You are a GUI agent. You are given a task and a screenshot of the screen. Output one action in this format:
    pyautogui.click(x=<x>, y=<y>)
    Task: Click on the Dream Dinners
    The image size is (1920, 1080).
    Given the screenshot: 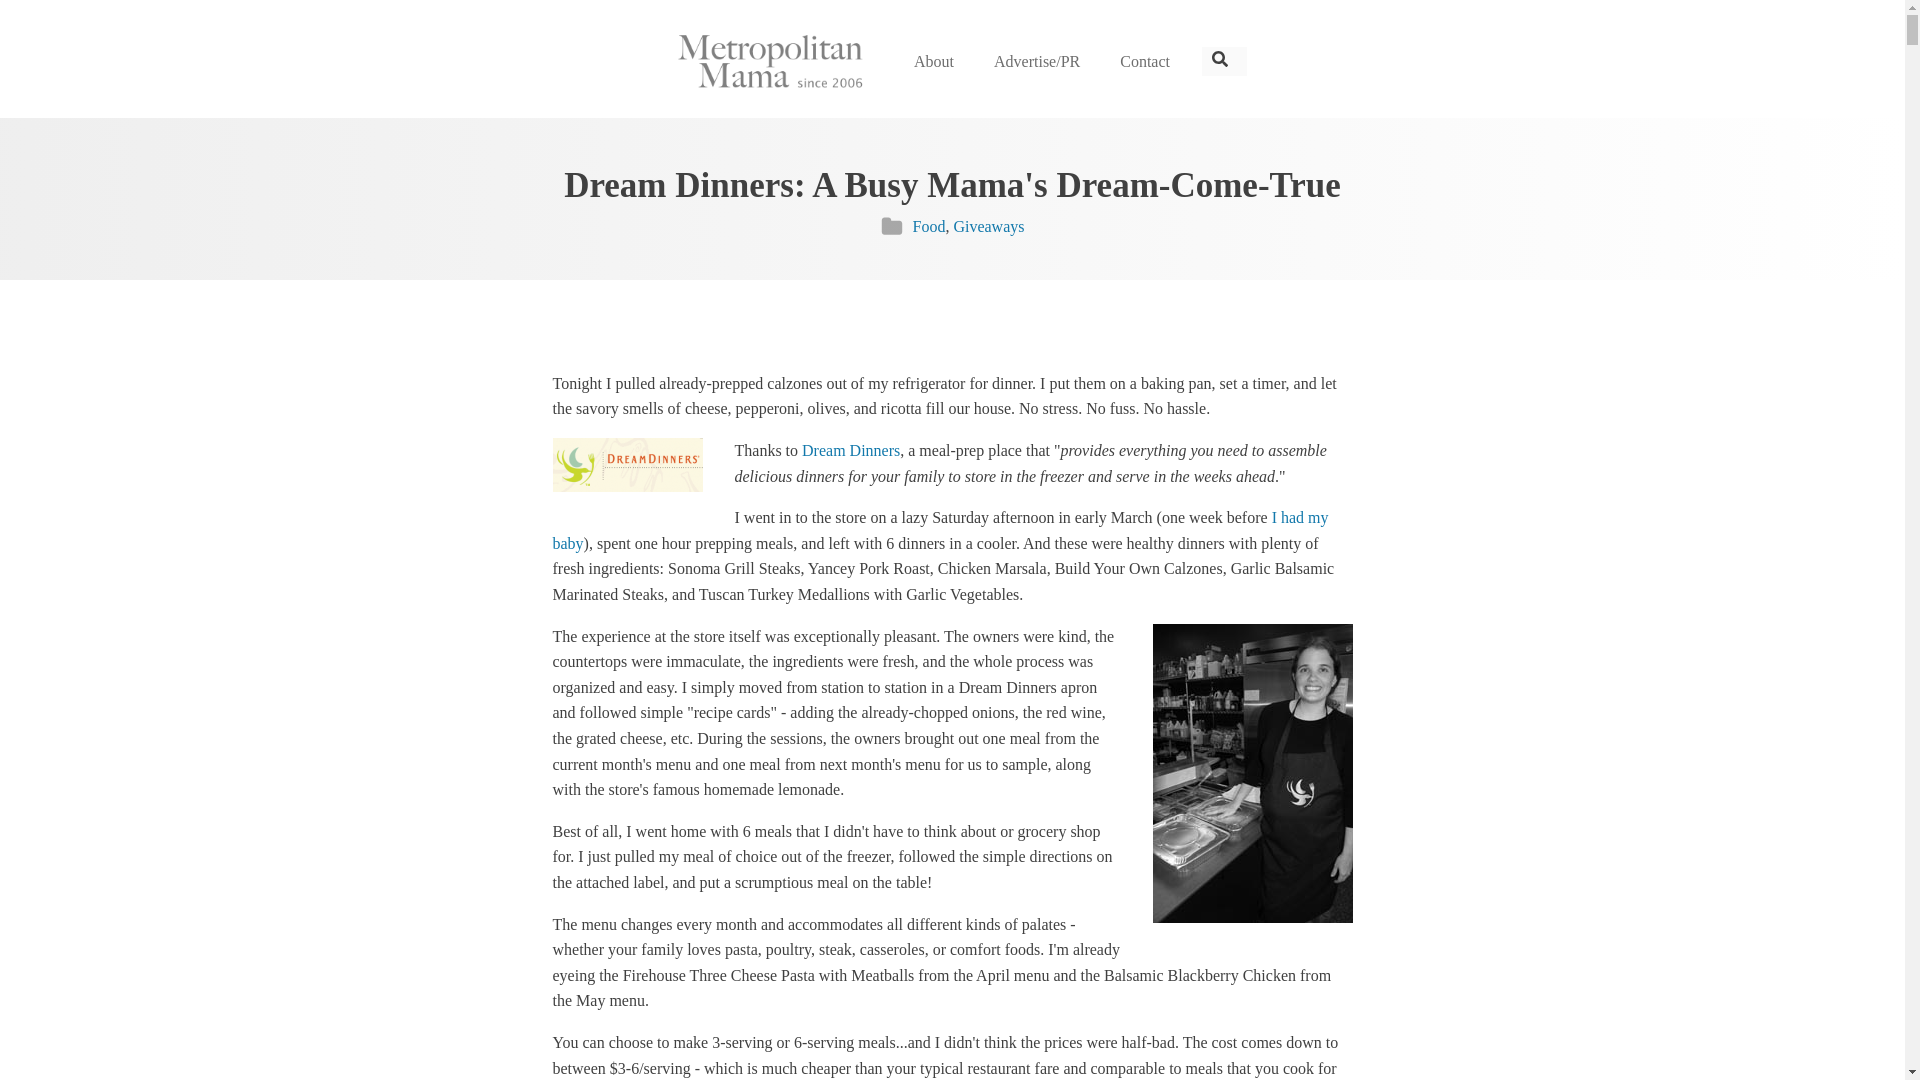 What is the action you would take?
    pyautogui.click(x=851, y=450)
    